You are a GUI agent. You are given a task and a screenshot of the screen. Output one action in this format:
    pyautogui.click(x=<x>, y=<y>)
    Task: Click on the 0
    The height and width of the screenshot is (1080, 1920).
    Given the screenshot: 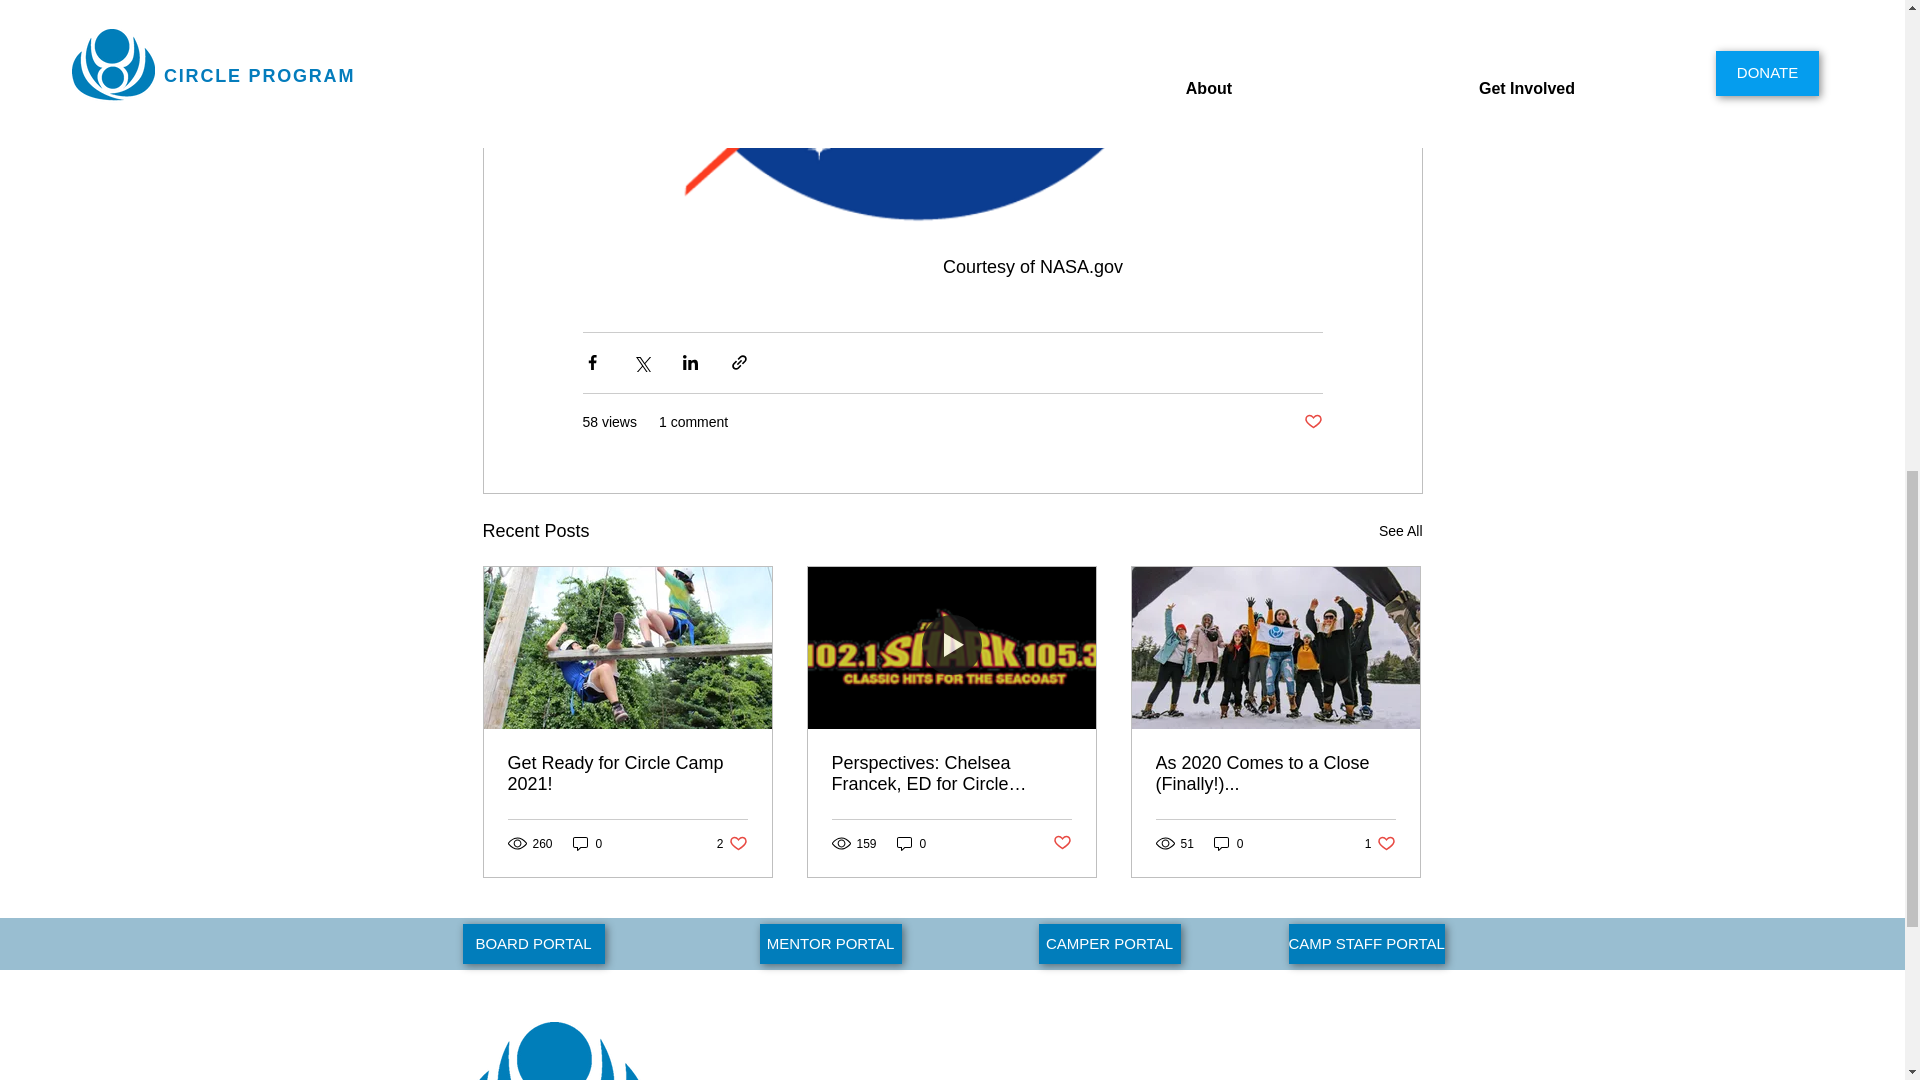 What is the action you would take?
    pyautogui.click(x=1109, y=944)
    